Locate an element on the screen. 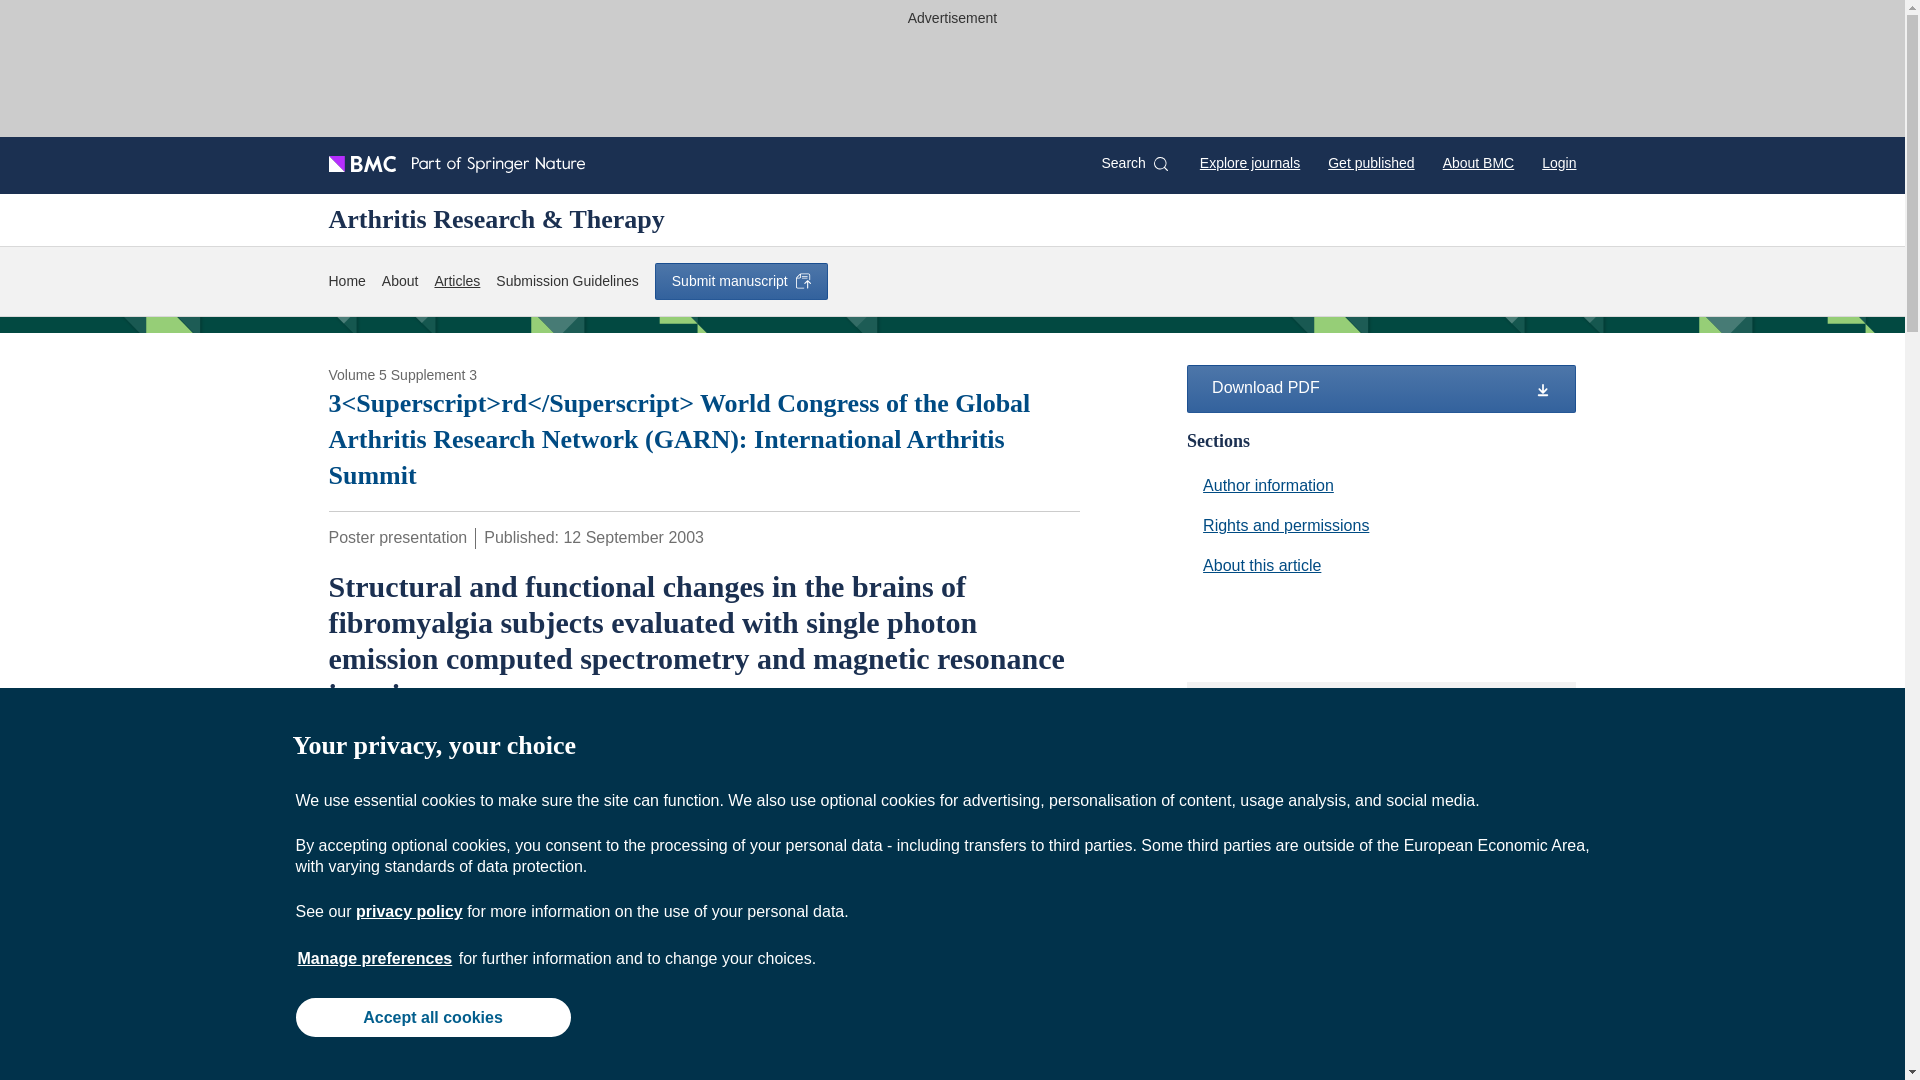 Image resolution: width=1920 pixels, height=1080 pixels. Manage preferences is located at coordinates (375, 958).